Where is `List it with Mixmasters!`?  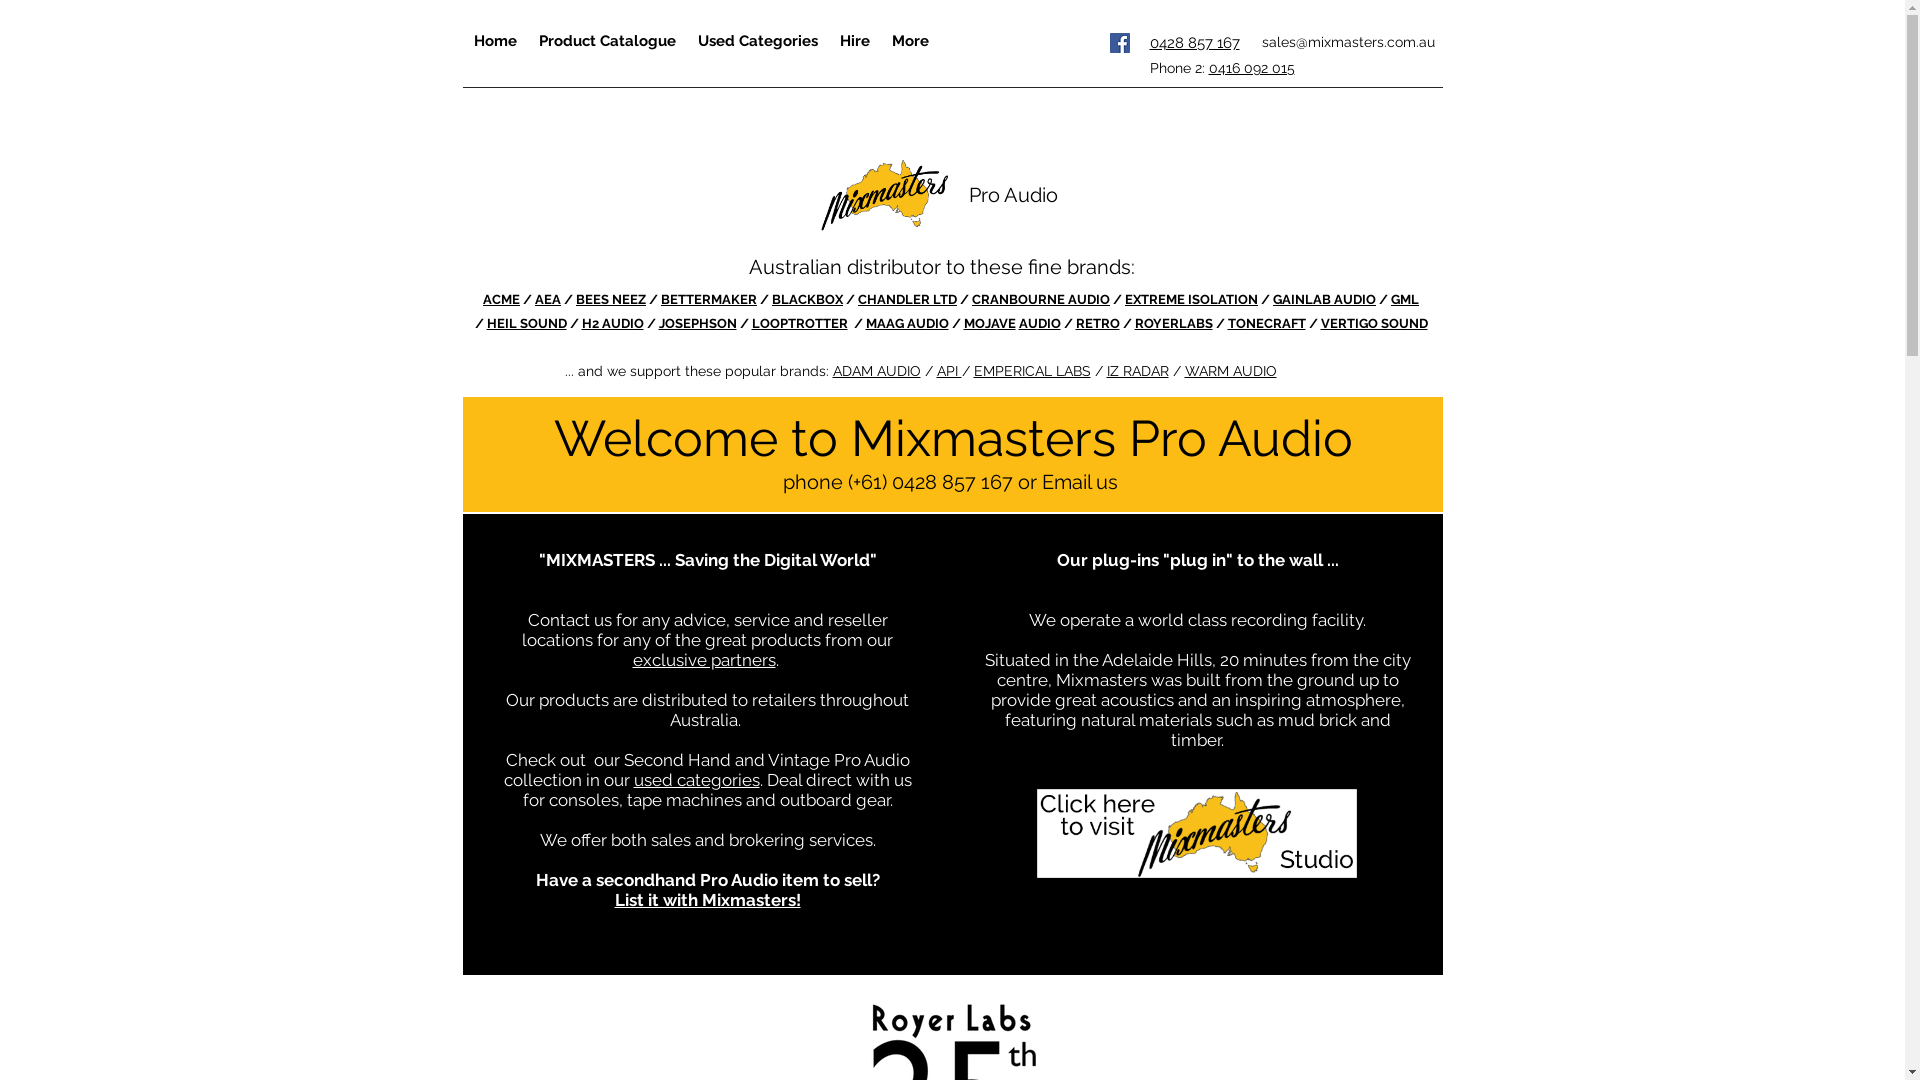 List it with Mixmasters! is located at coordinates (707, 900).